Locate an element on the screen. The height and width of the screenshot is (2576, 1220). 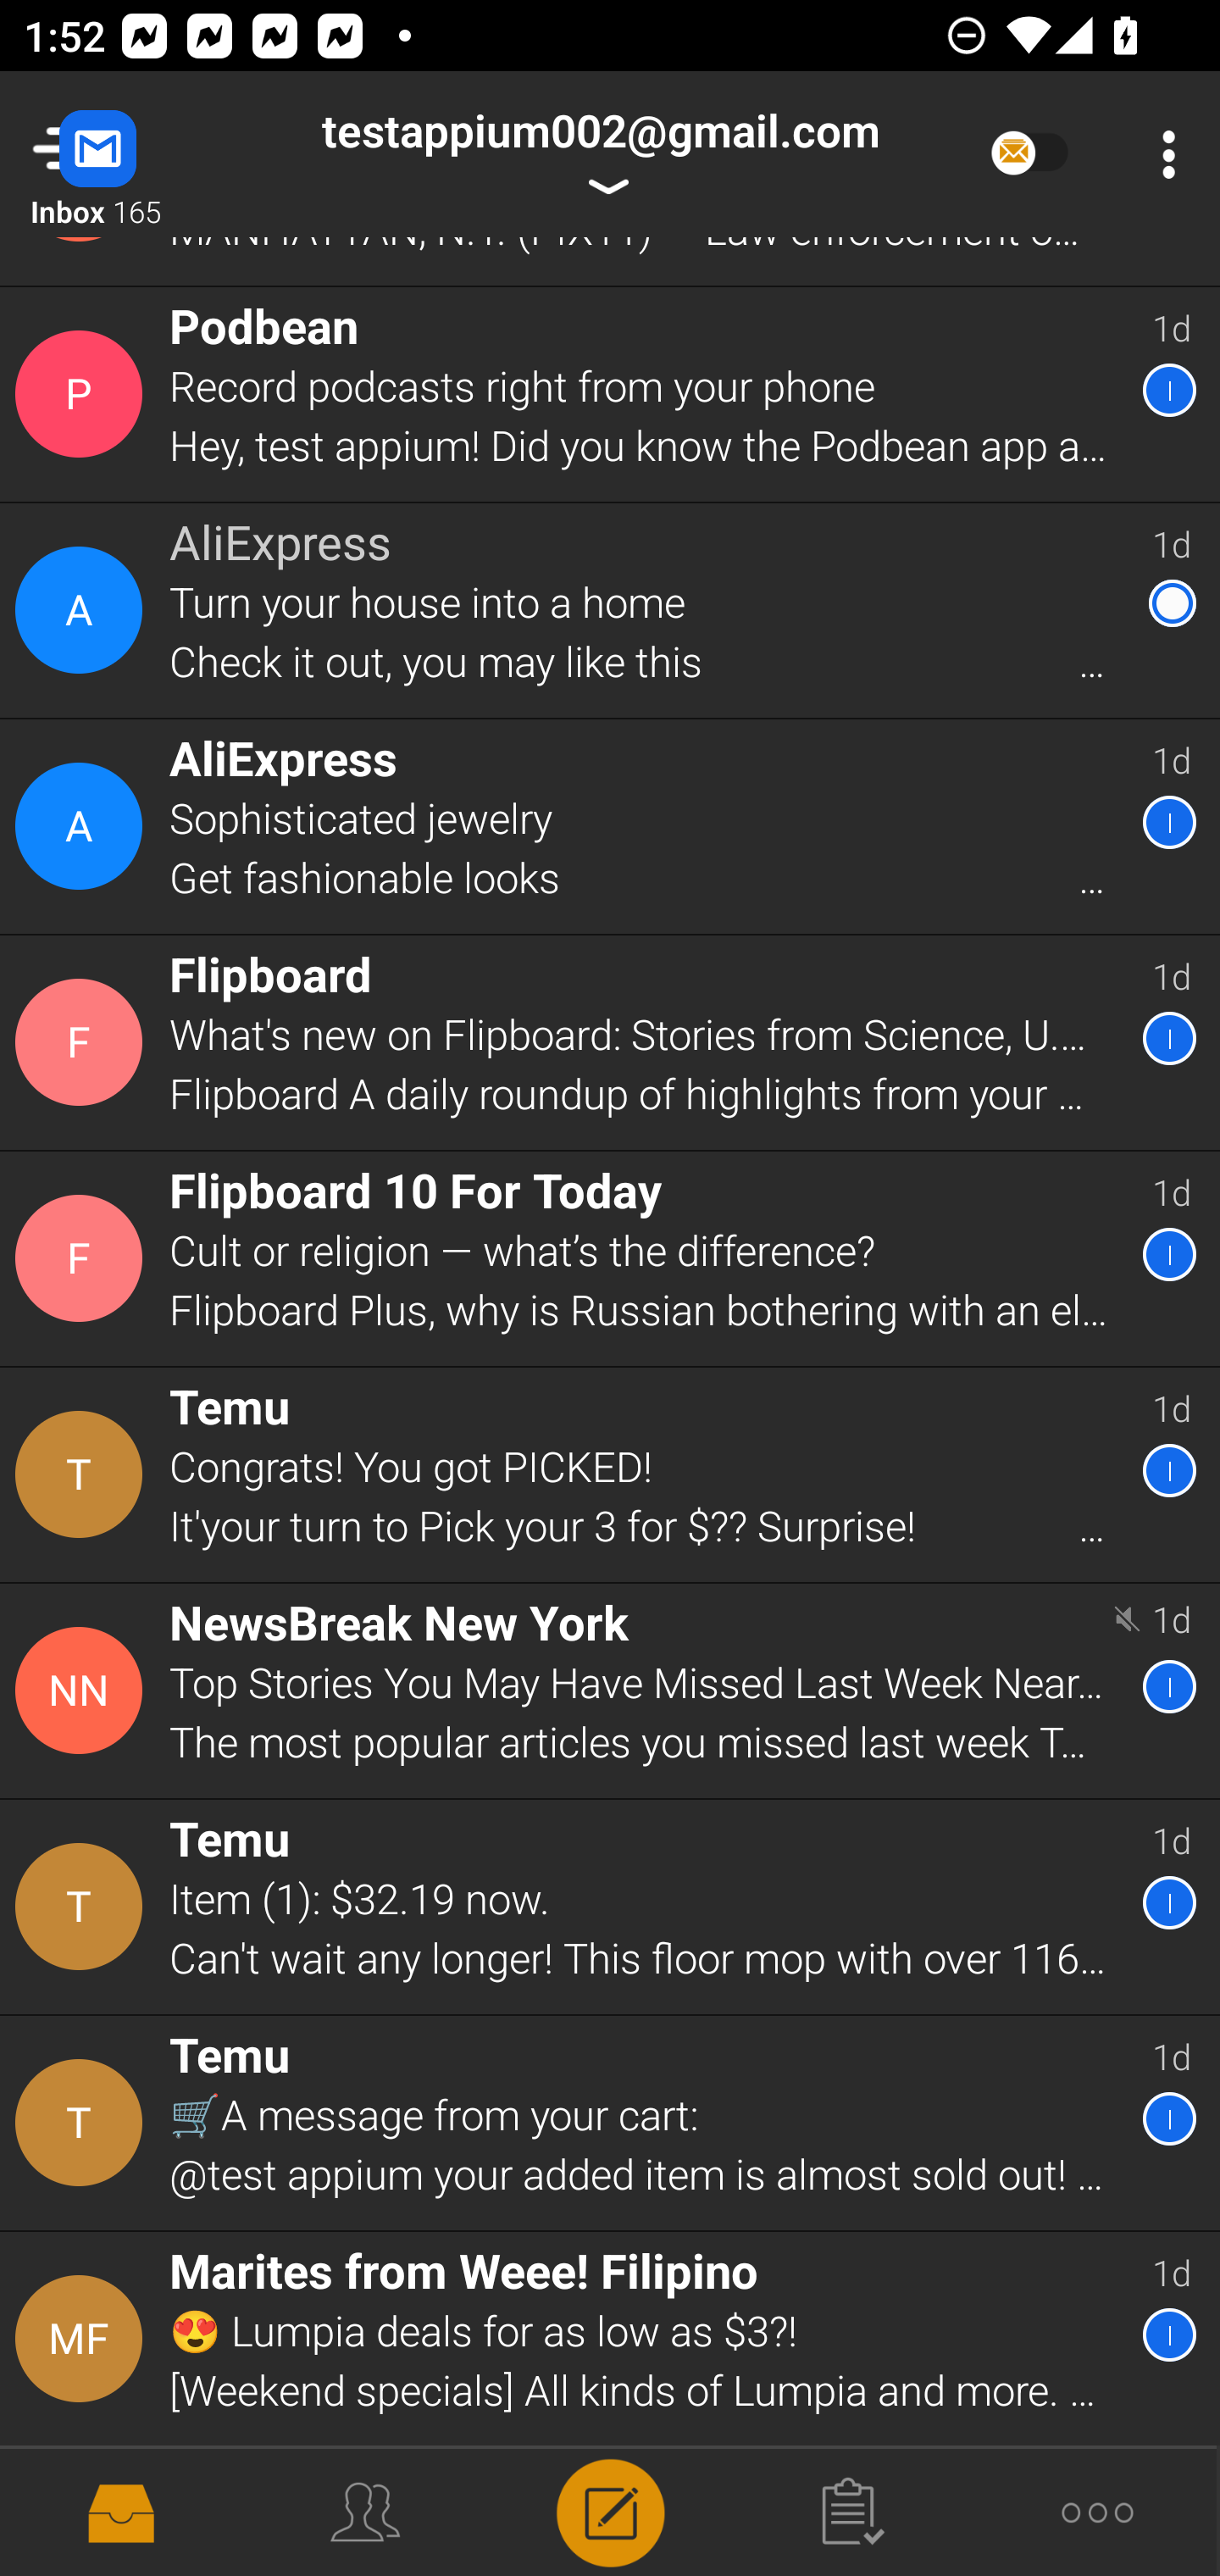
More Options is located at coordinates (1161, 154).